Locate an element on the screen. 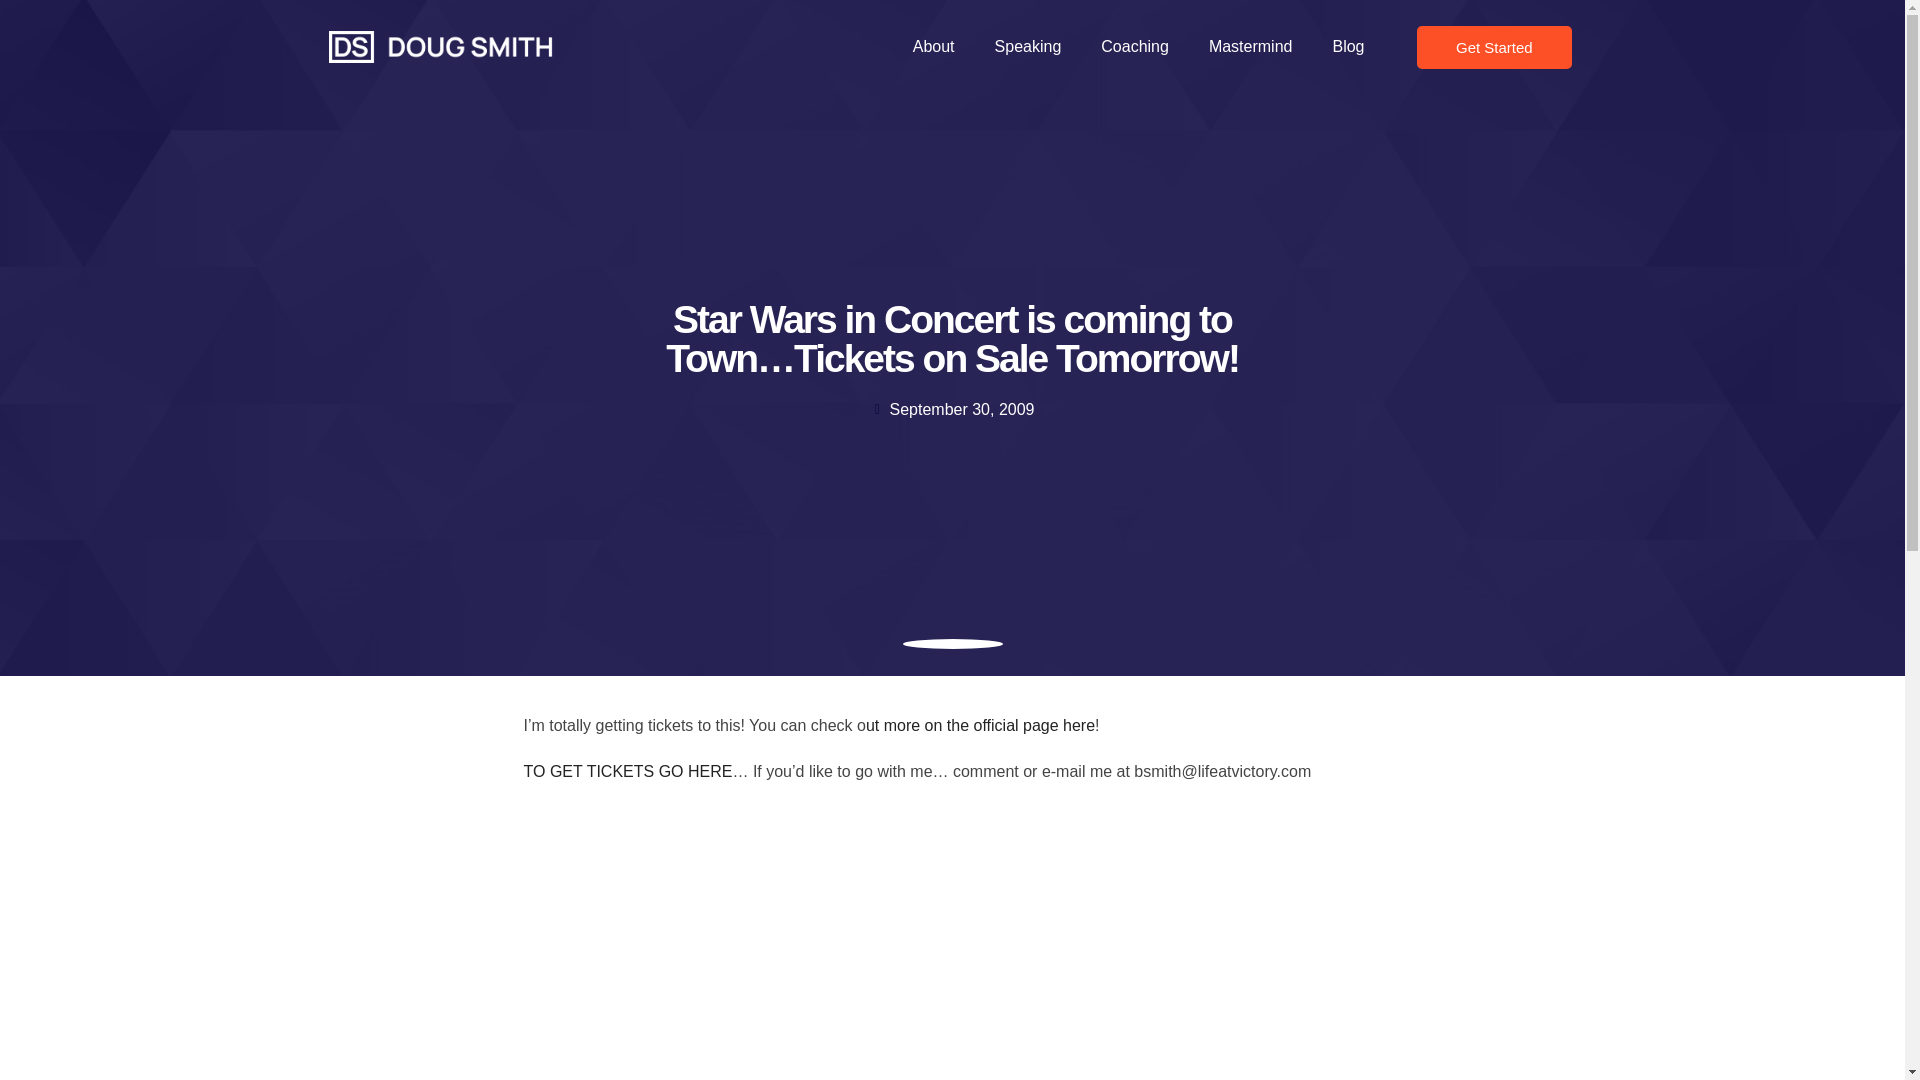 The image size is (1920, 1080). Mastermind is located at coordinates (1250, 46).